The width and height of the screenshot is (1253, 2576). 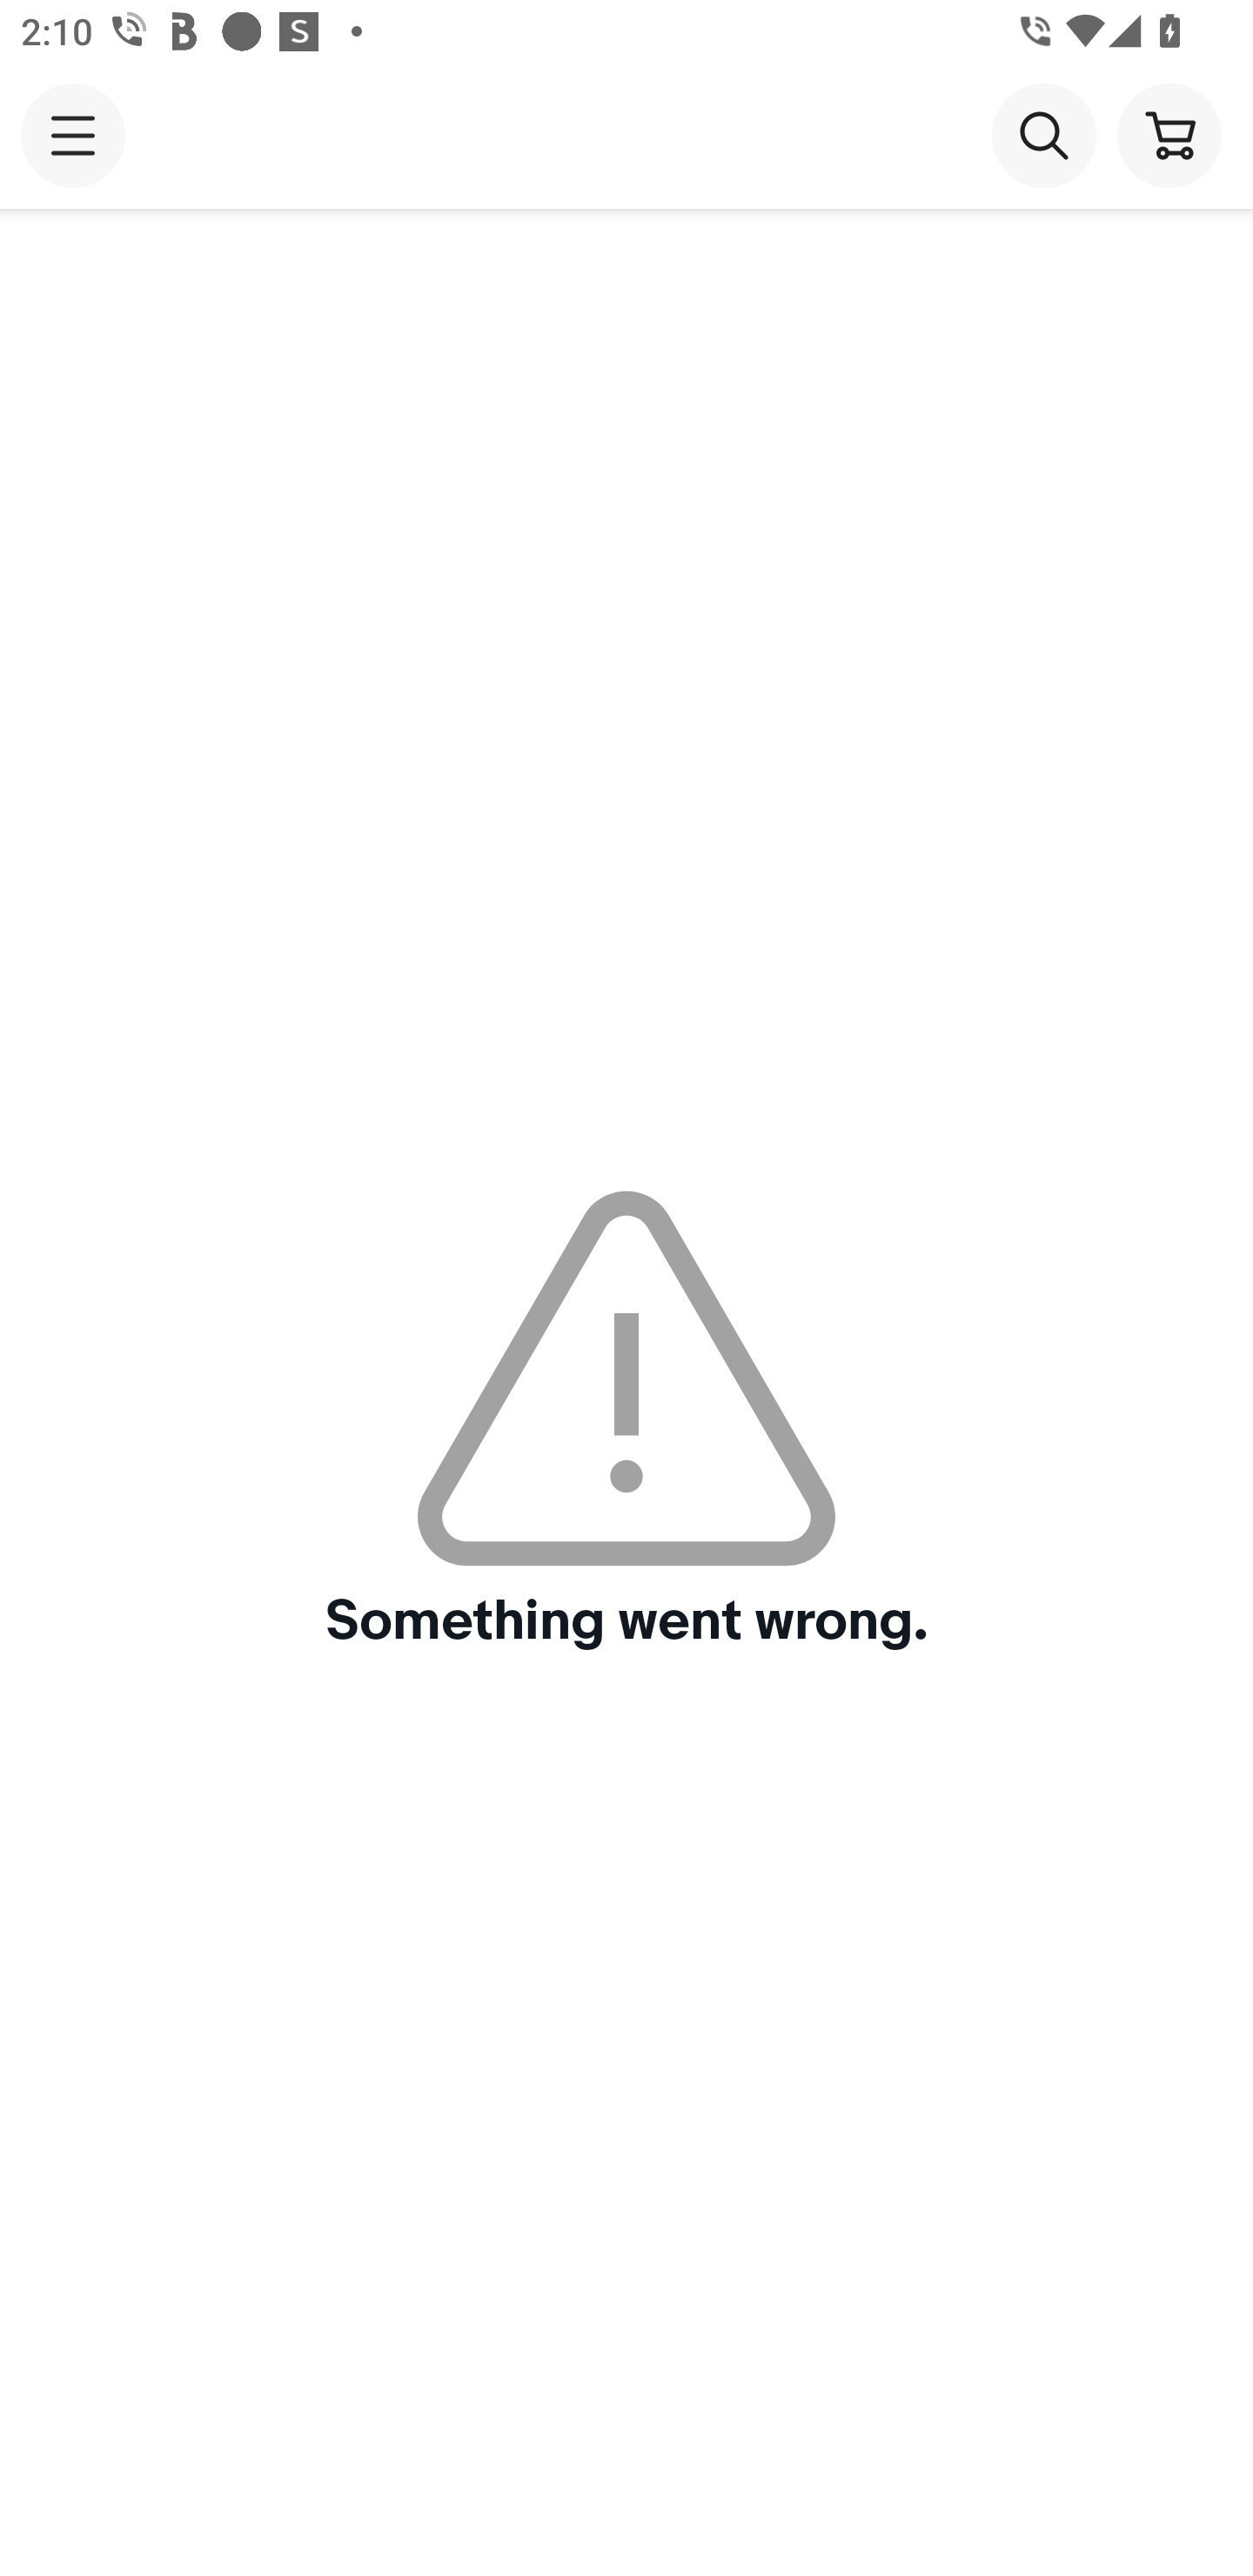 I want to click on Main navigation, open, so click(x=73, y=135).